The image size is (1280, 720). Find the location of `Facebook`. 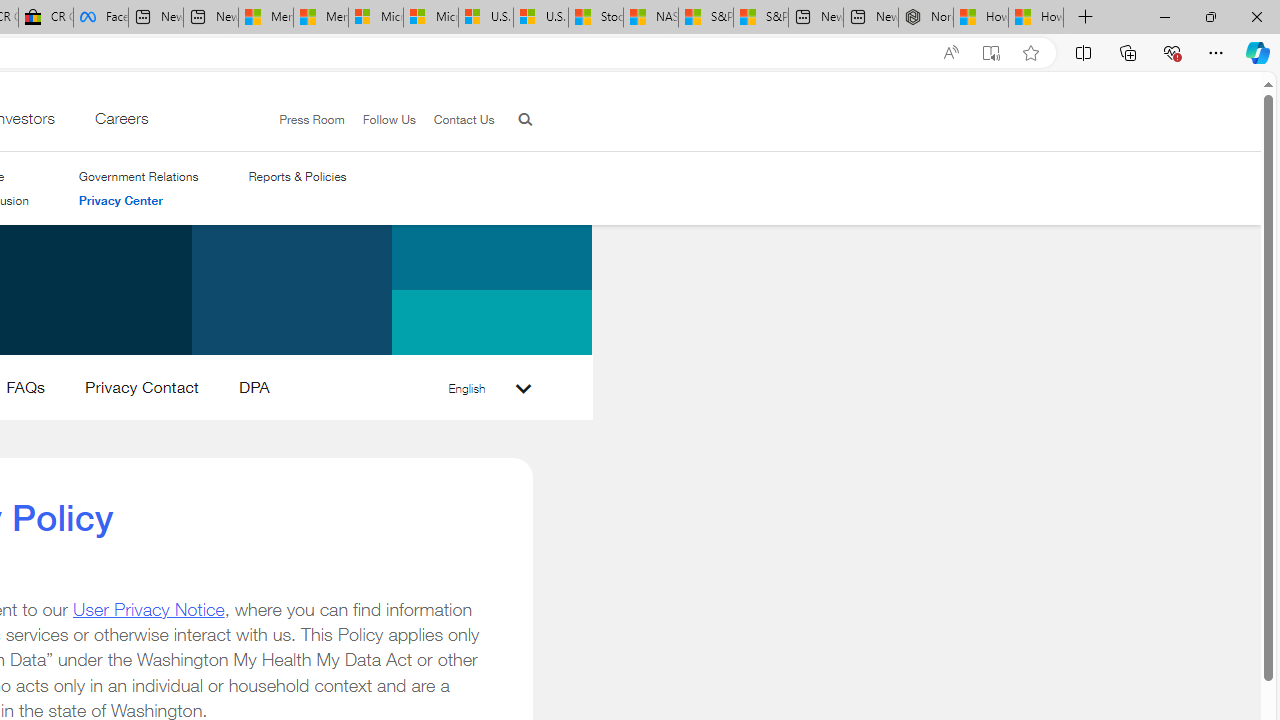

Facebook is located at coordinates (100, 18).